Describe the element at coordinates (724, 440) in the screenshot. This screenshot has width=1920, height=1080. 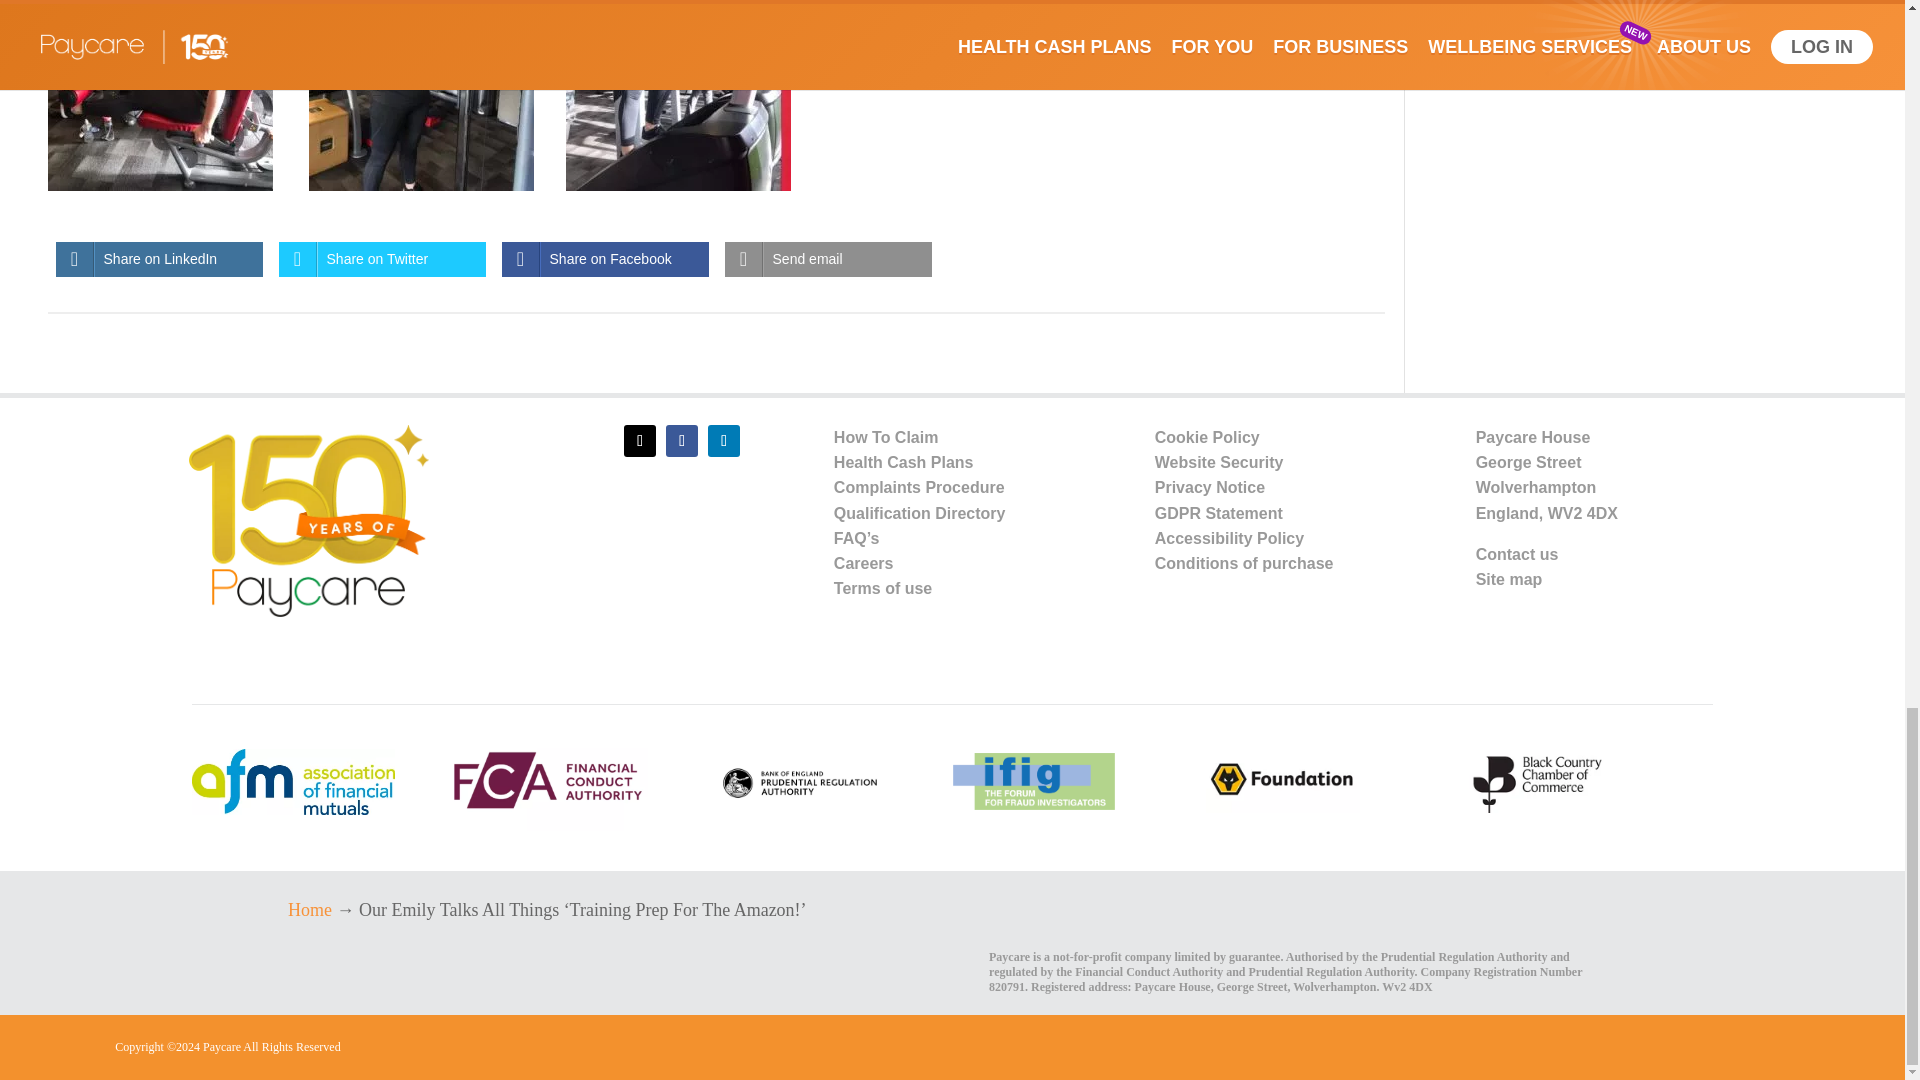
I see `Follow on LinkedIn` at that location.